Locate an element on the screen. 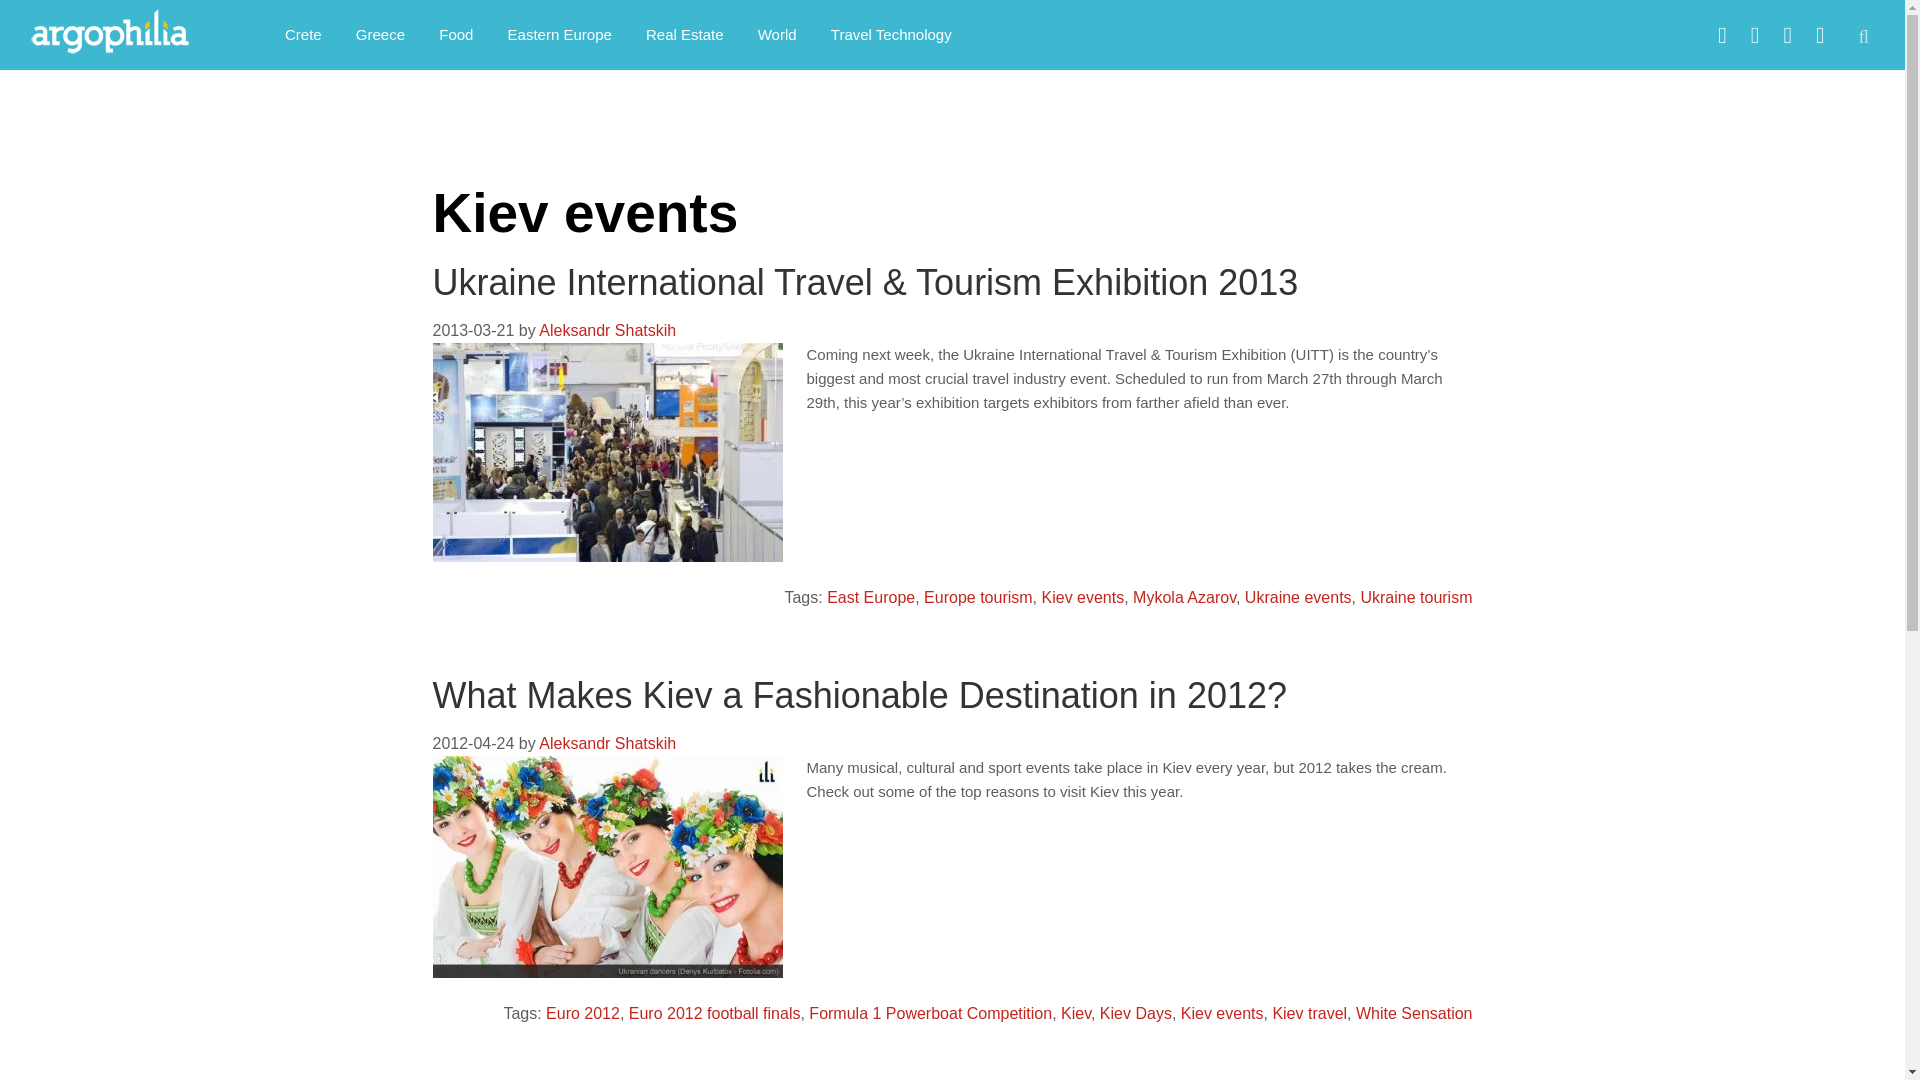 The height and width of the screenshot is (1080, 1920). Kiev events is located at coordinates (1222, 1013).